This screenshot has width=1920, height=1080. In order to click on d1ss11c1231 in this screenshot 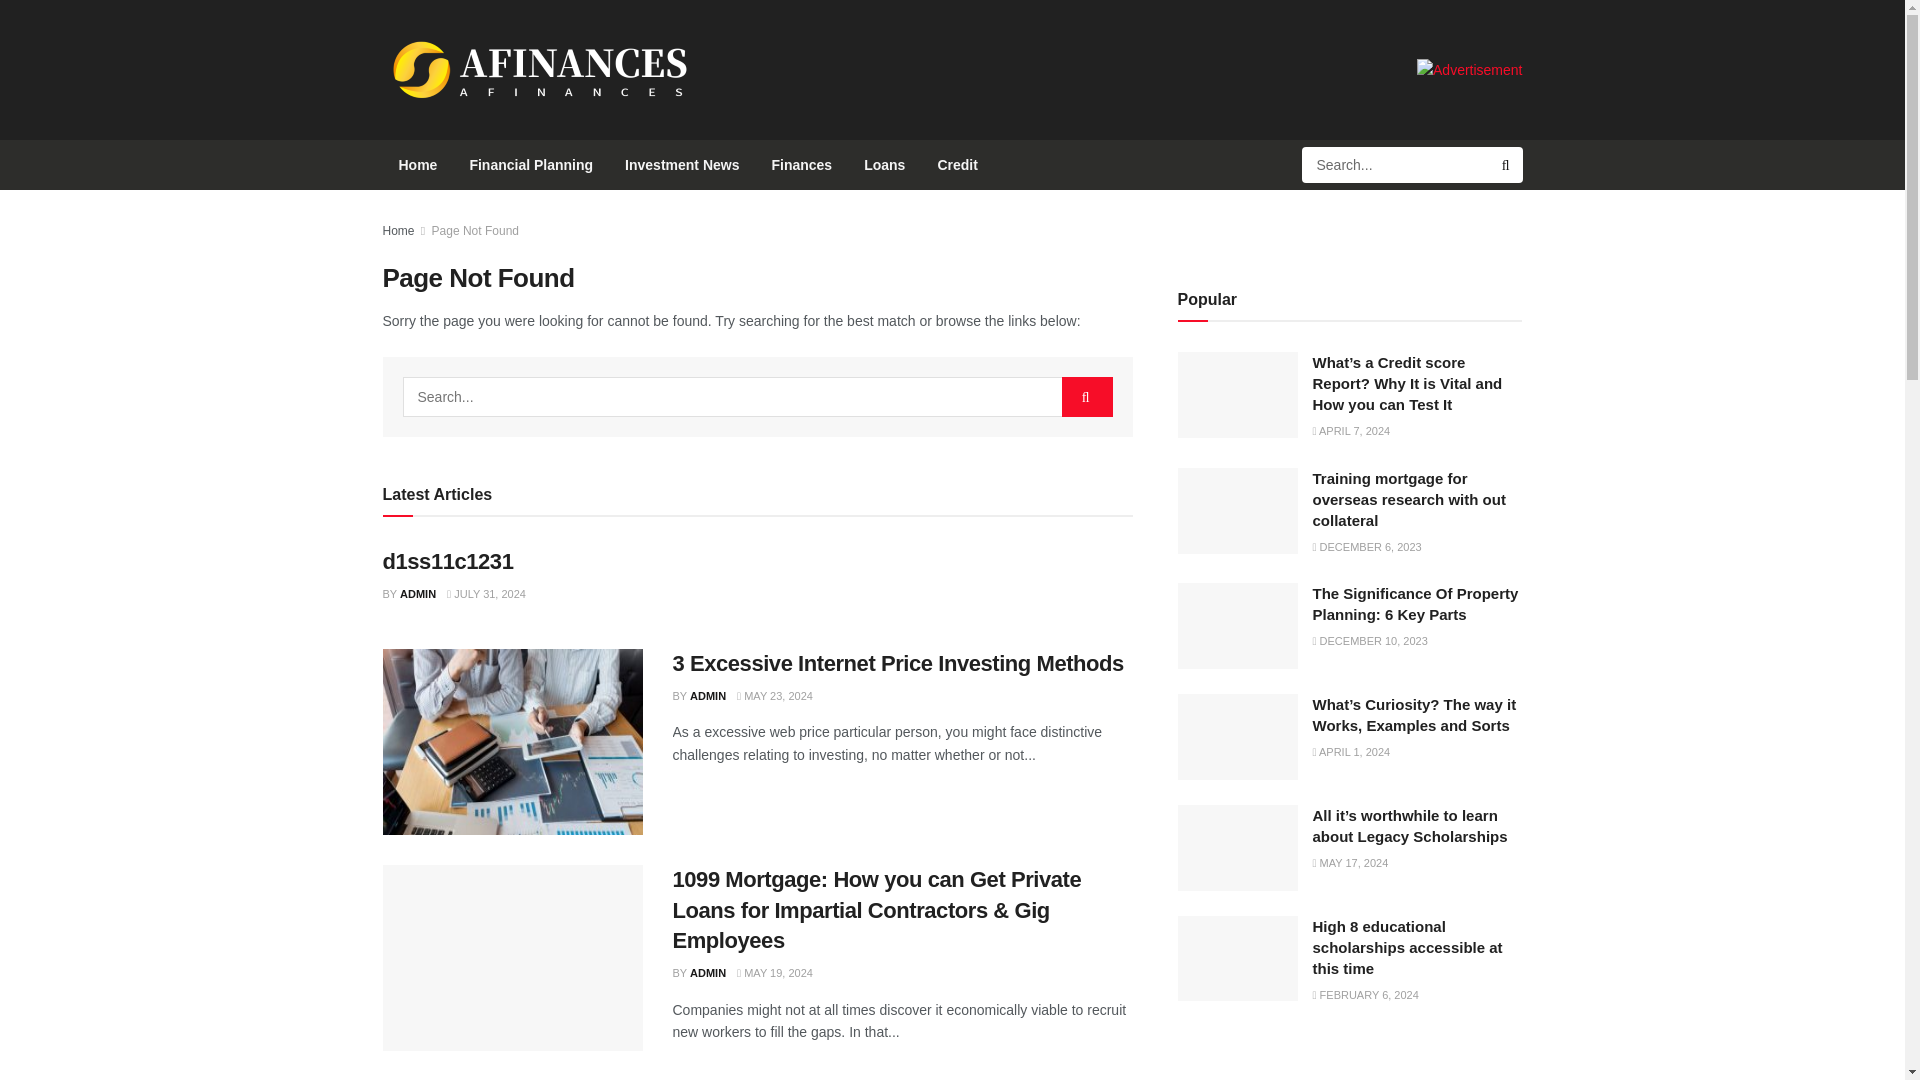, I will do `click(447, 560)`.